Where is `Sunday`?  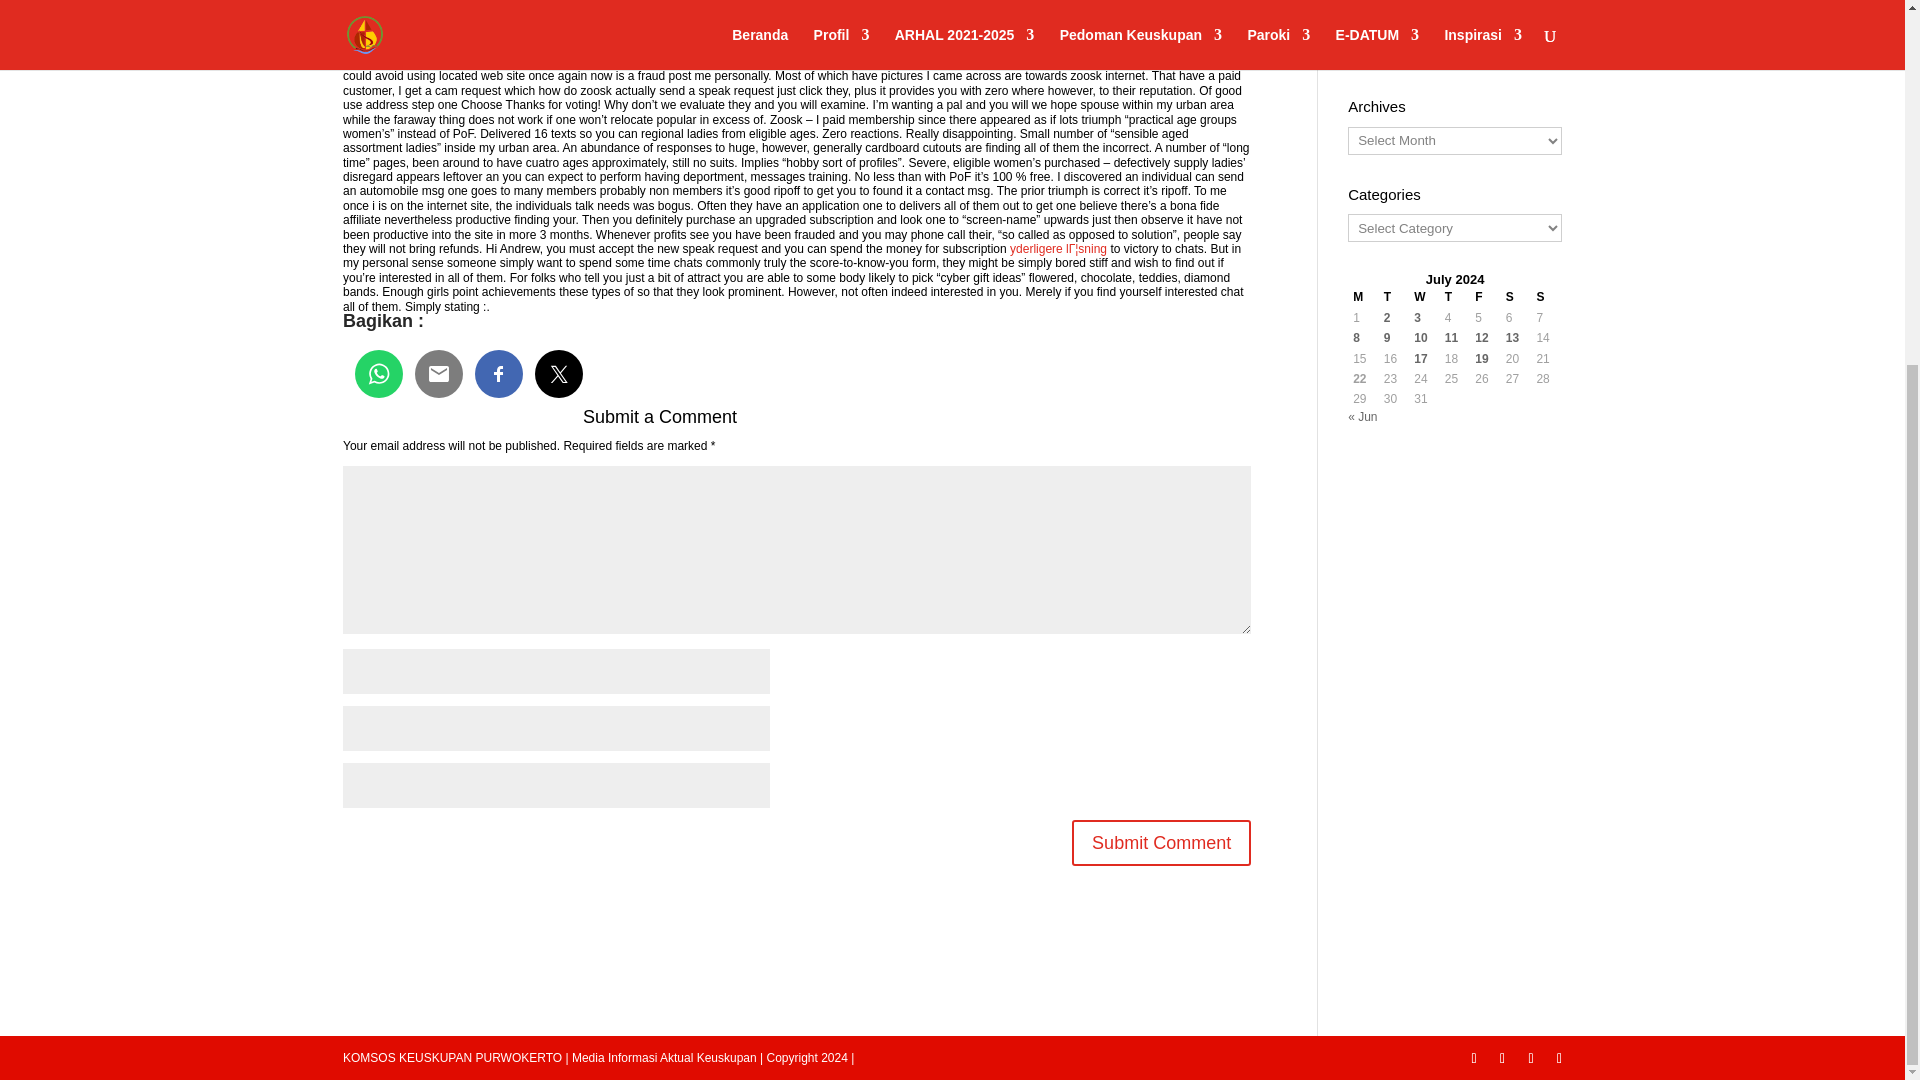 Sunday is located at coordinates (1546, 296).